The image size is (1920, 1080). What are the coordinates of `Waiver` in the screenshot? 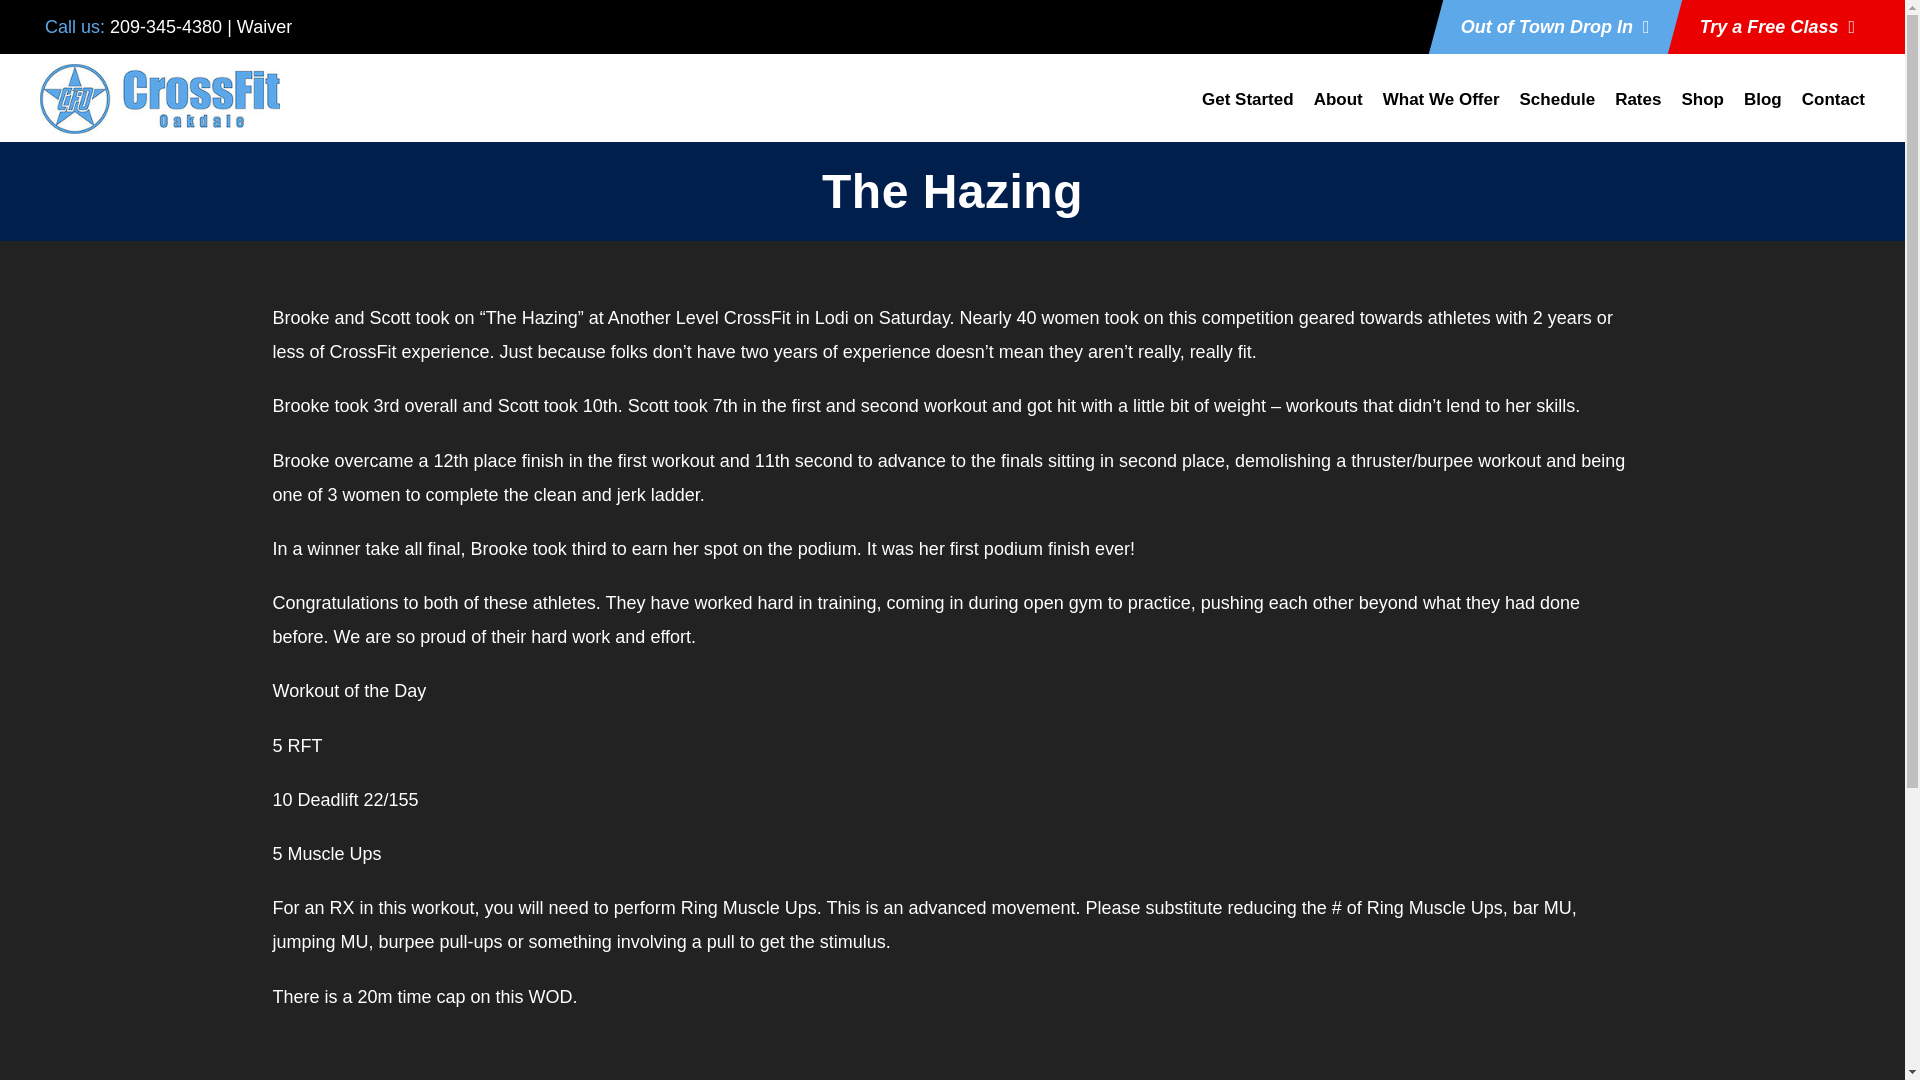 It's located at (264, 26).